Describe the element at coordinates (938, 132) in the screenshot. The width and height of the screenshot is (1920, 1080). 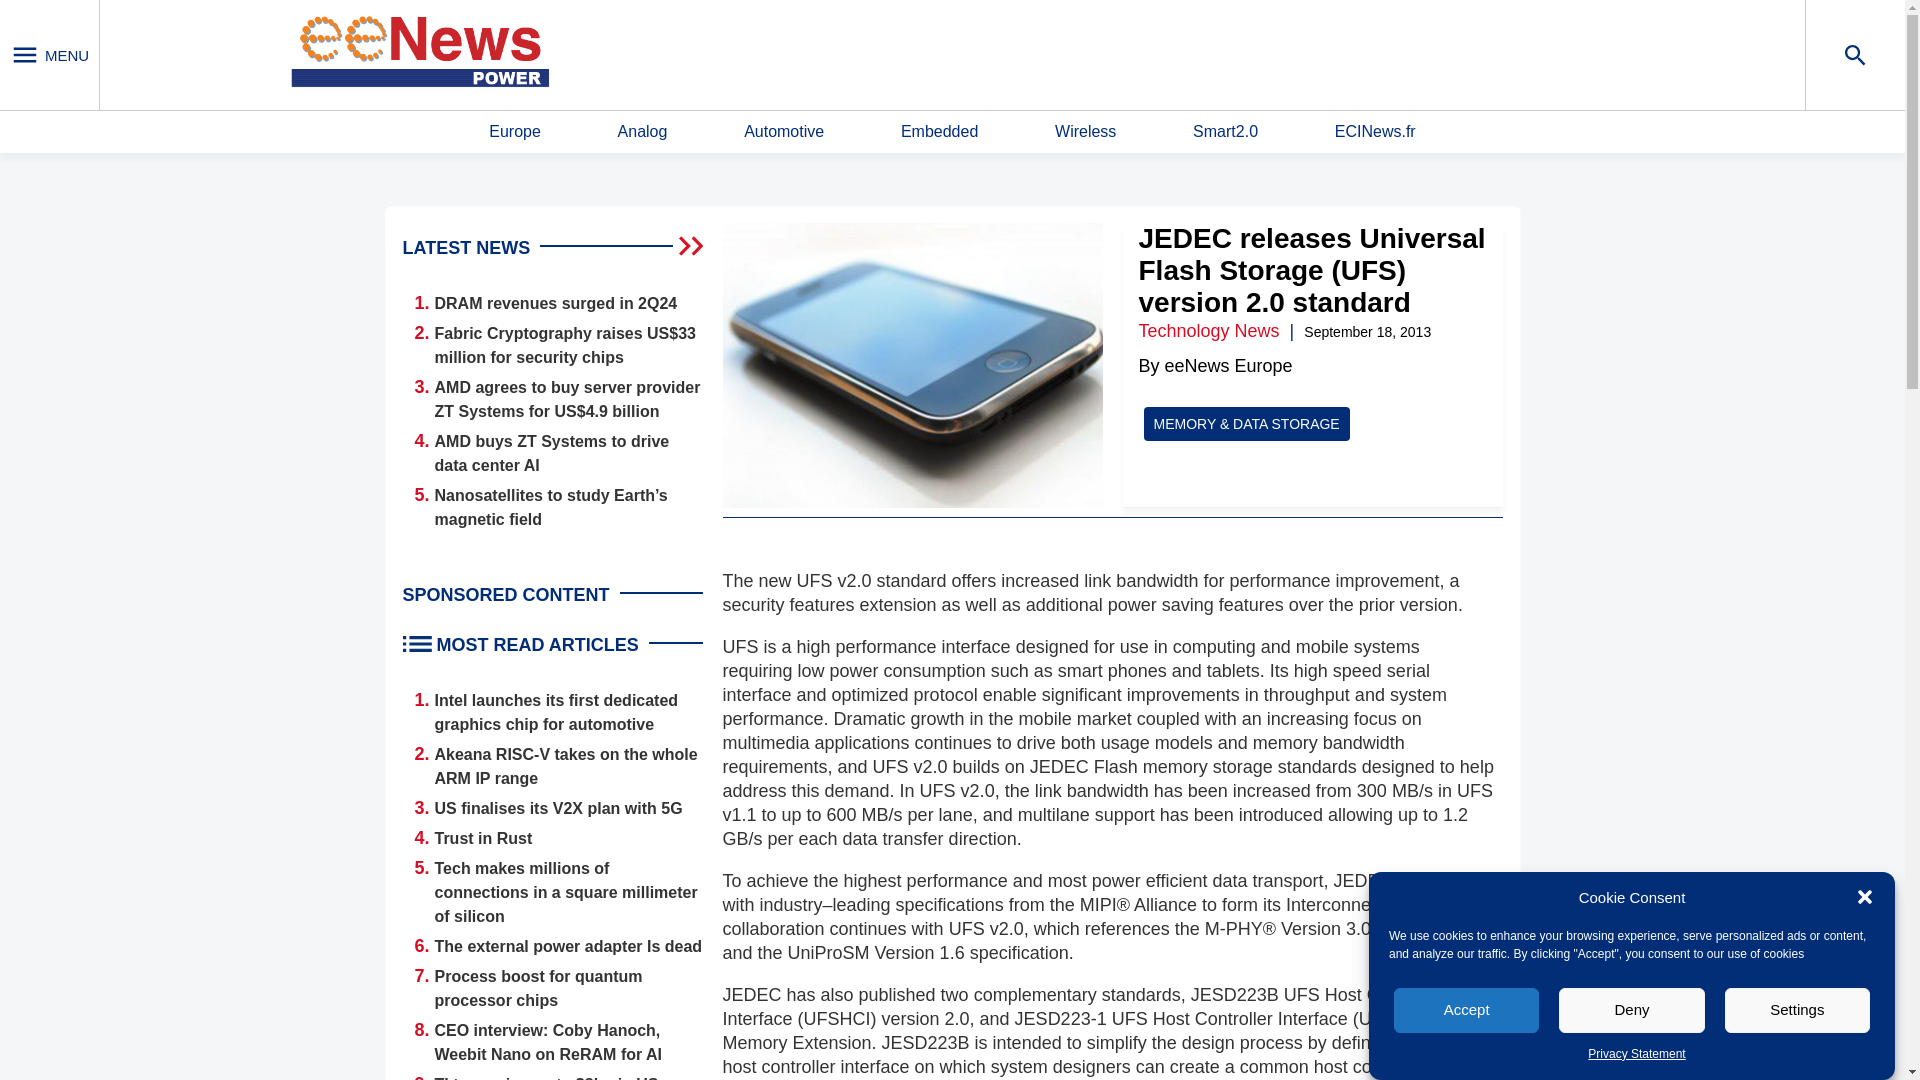
I see `Embedded` at that location.